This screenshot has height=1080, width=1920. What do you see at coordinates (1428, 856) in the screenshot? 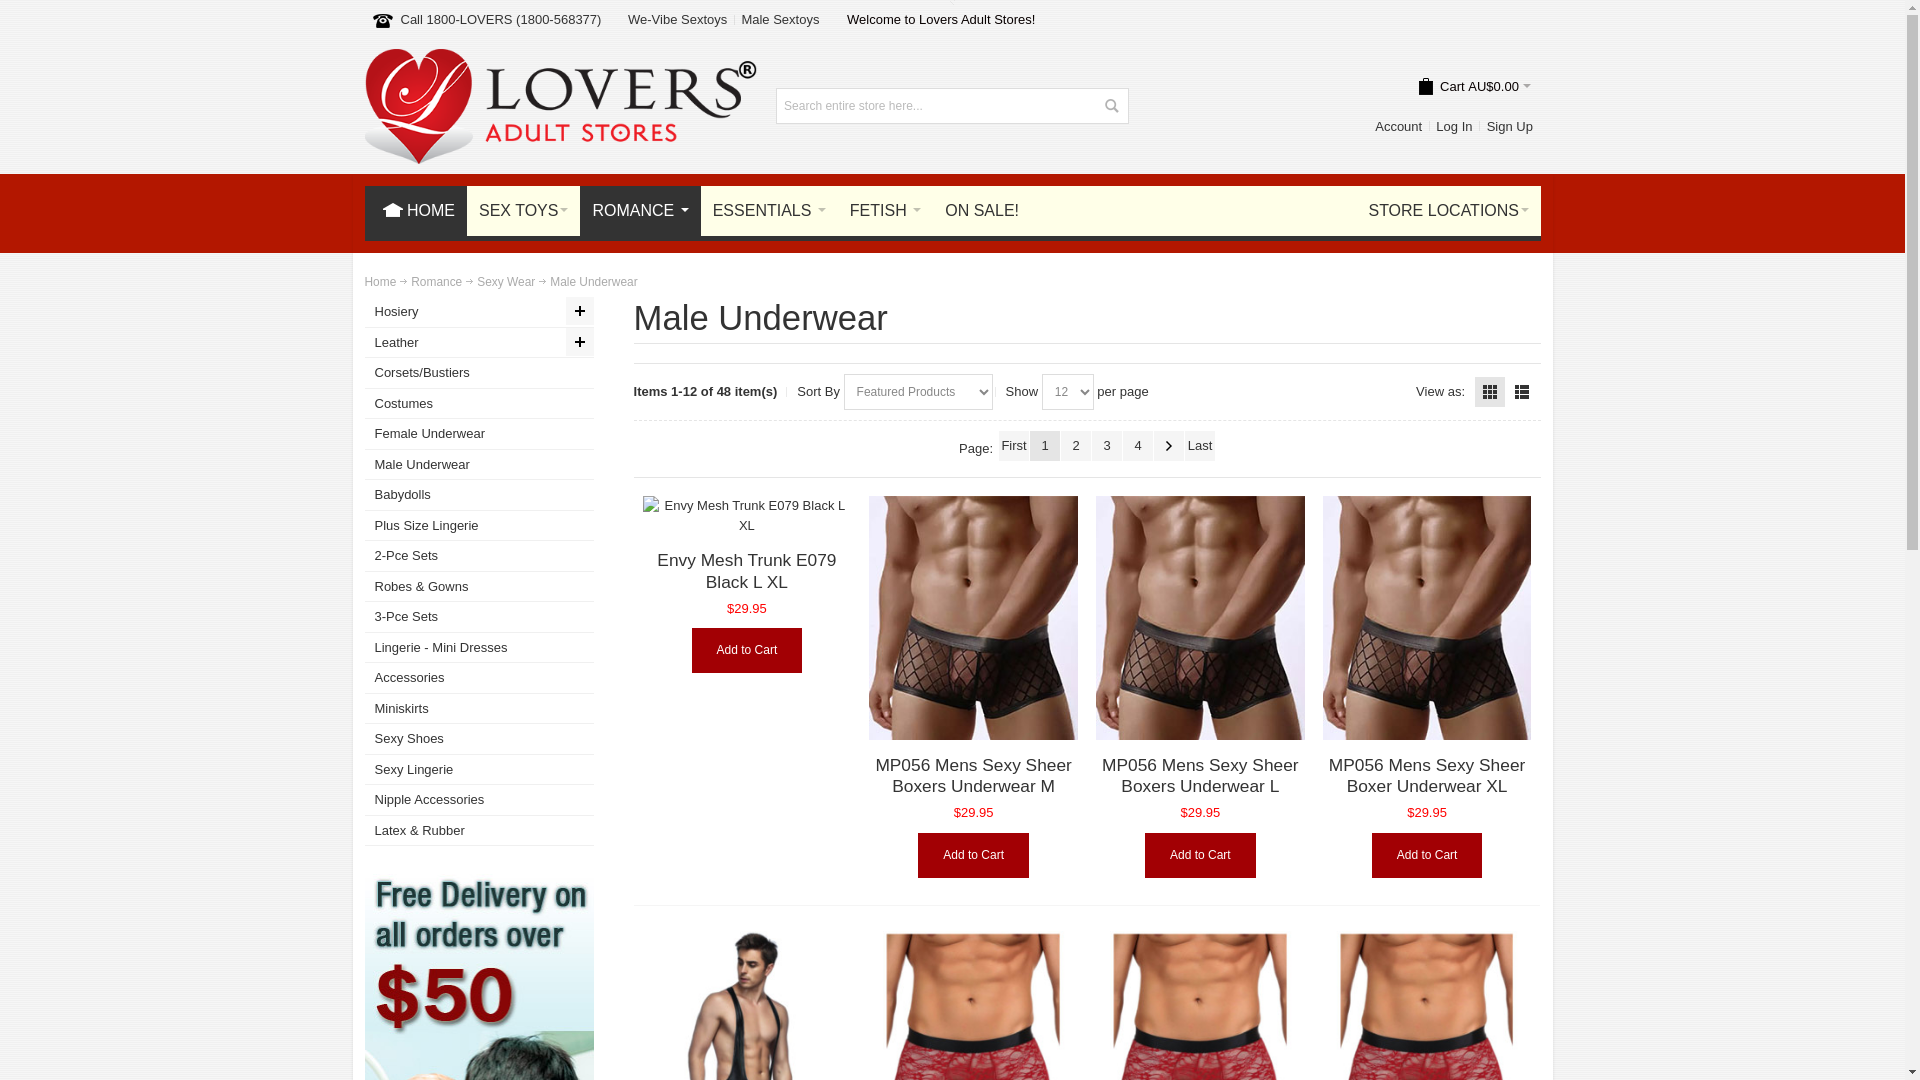
I see `Add to Cart` at bounding box center [1428, 856].